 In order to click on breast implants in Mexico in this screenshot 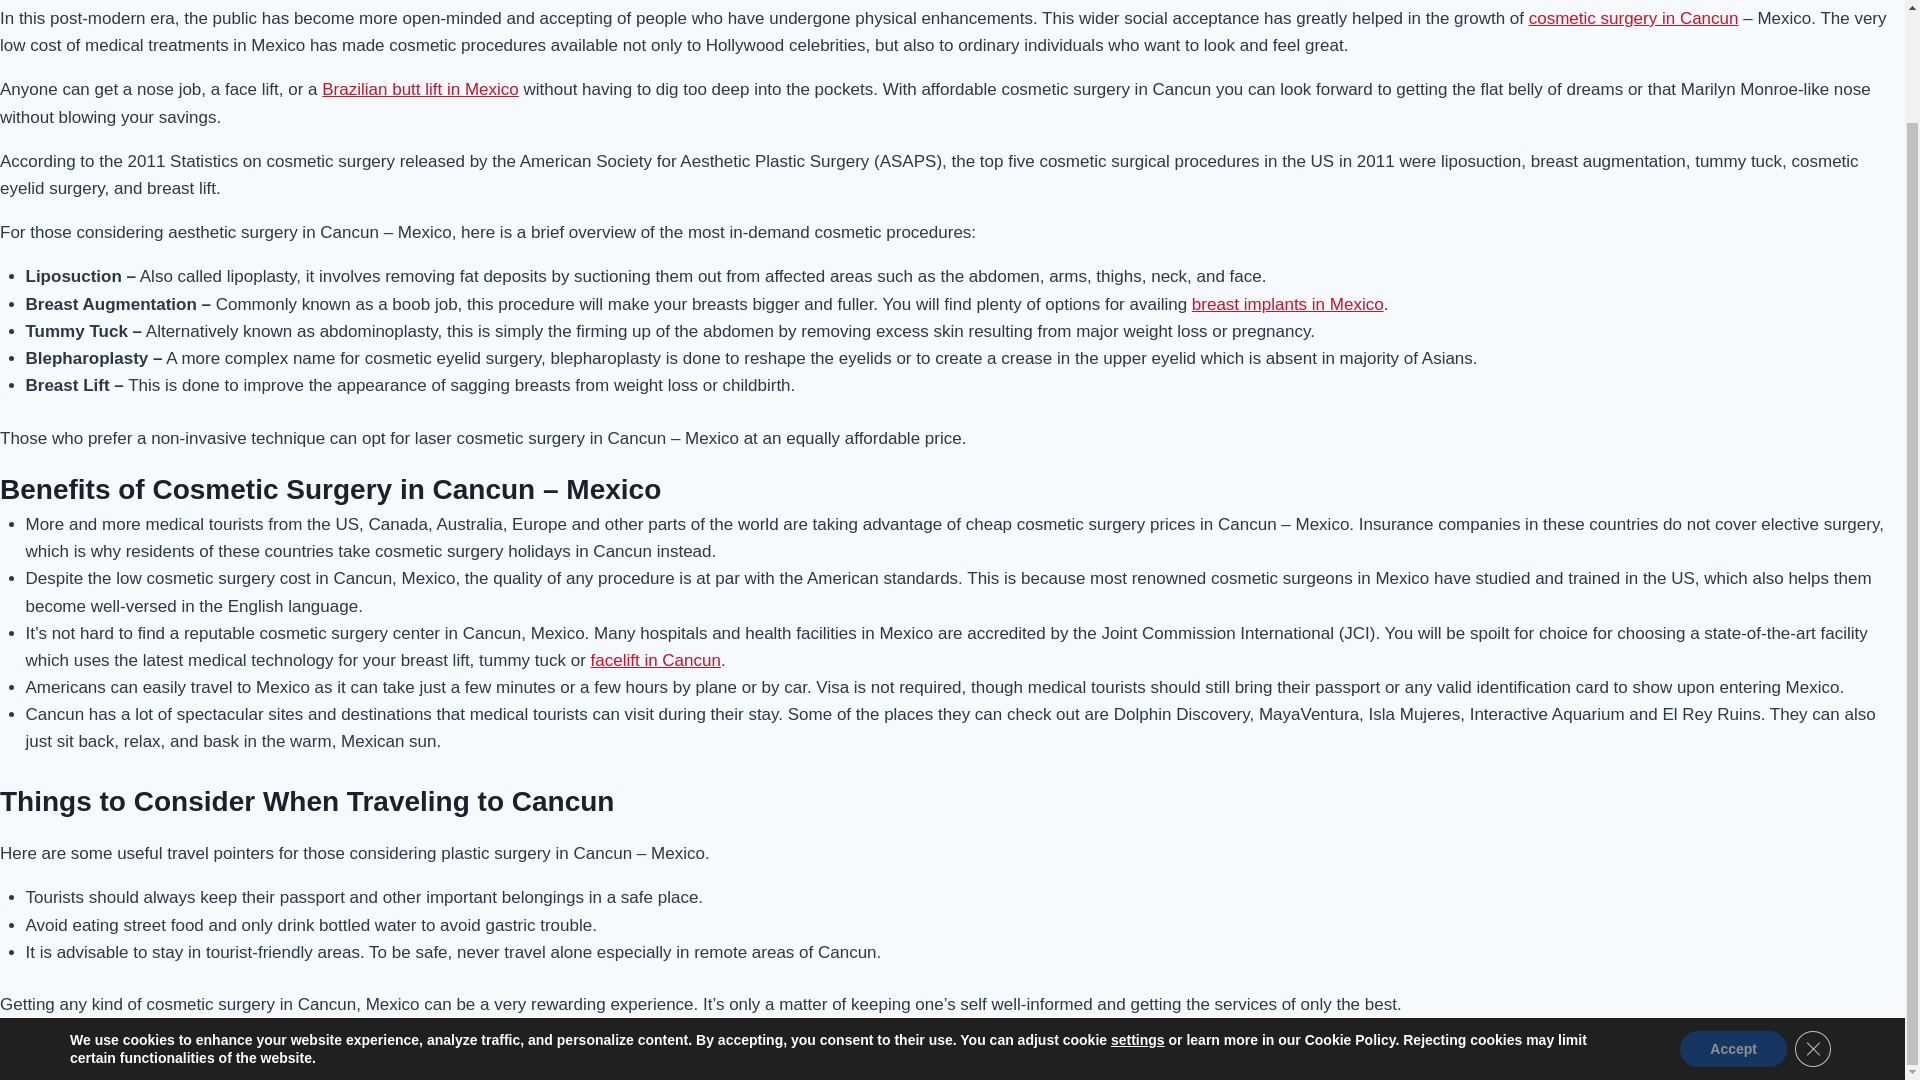, I will do `click(1288, 303)`.